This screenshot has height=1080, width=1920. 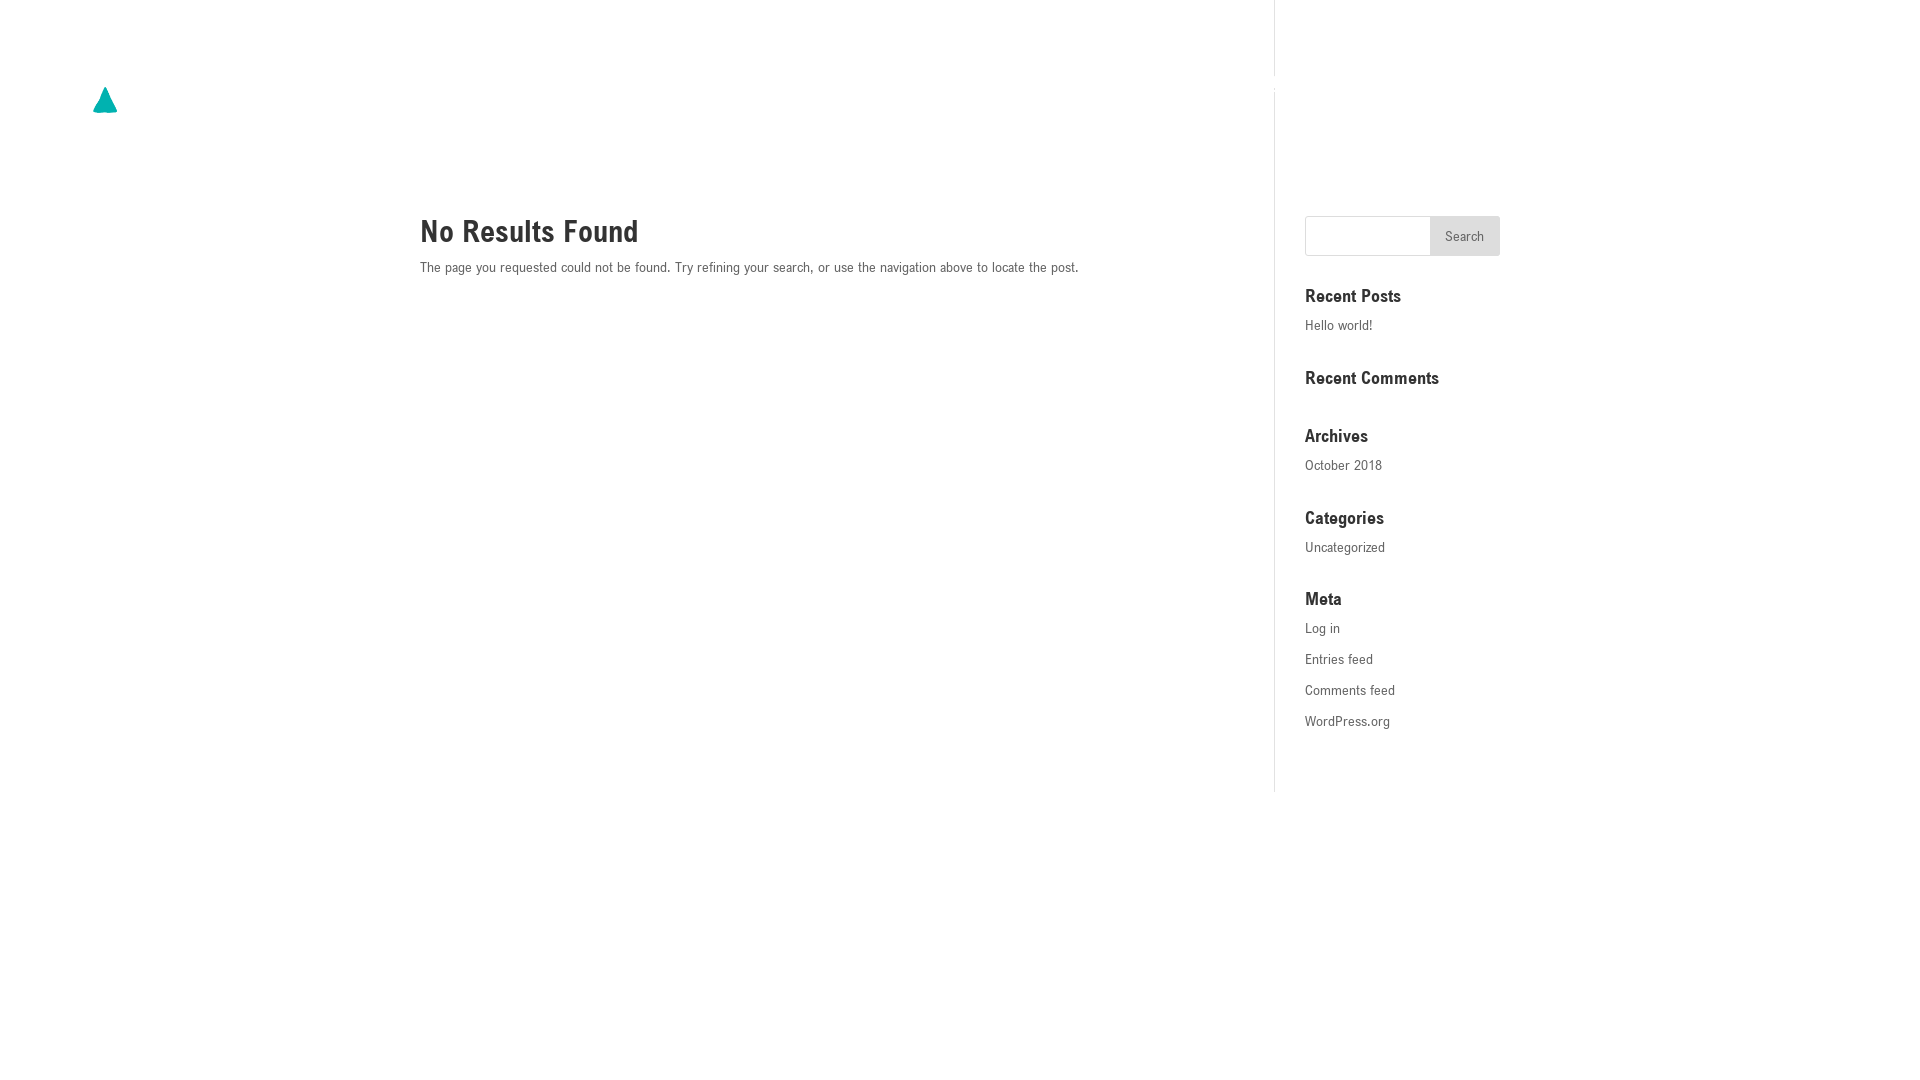 I want to click on Hello world!, so click(x=1339, y=325).